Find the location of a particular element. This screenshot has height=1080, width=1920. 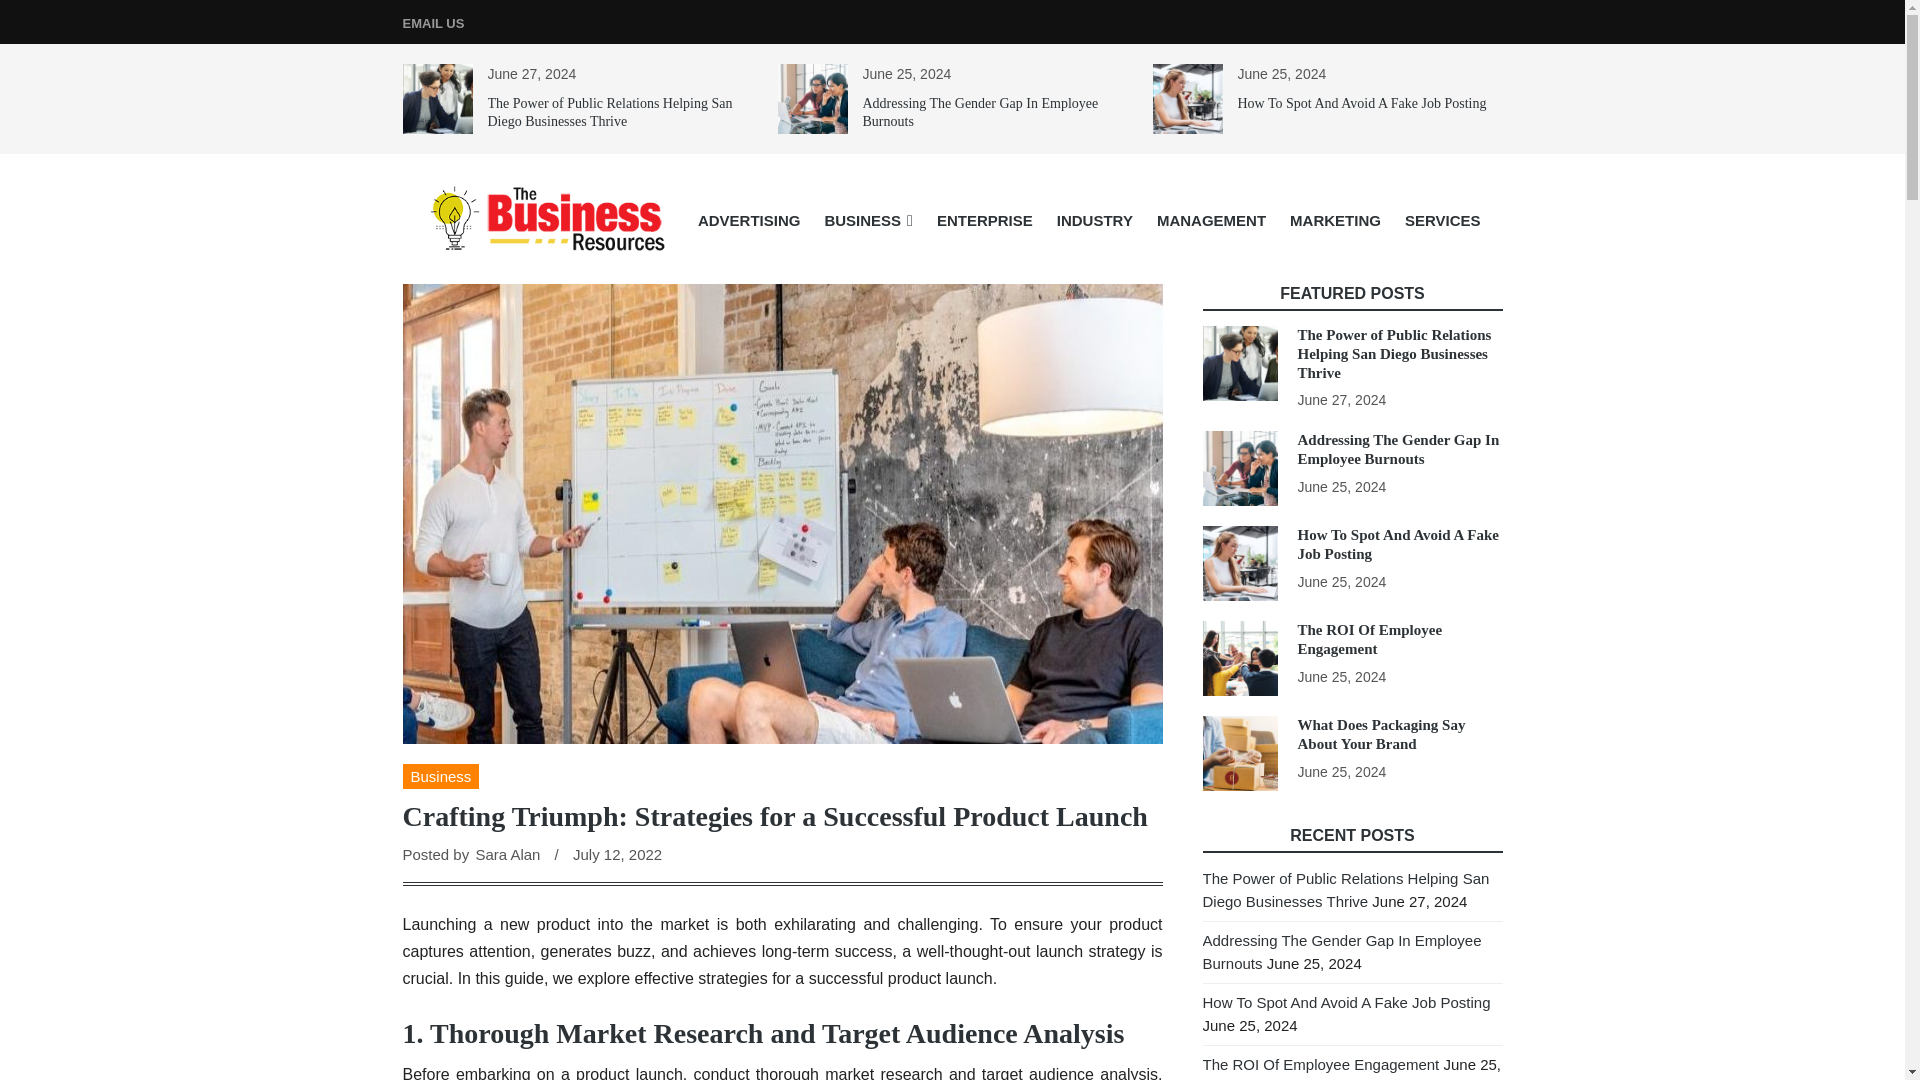

EMAIL US is located at coordinates (432, 24).